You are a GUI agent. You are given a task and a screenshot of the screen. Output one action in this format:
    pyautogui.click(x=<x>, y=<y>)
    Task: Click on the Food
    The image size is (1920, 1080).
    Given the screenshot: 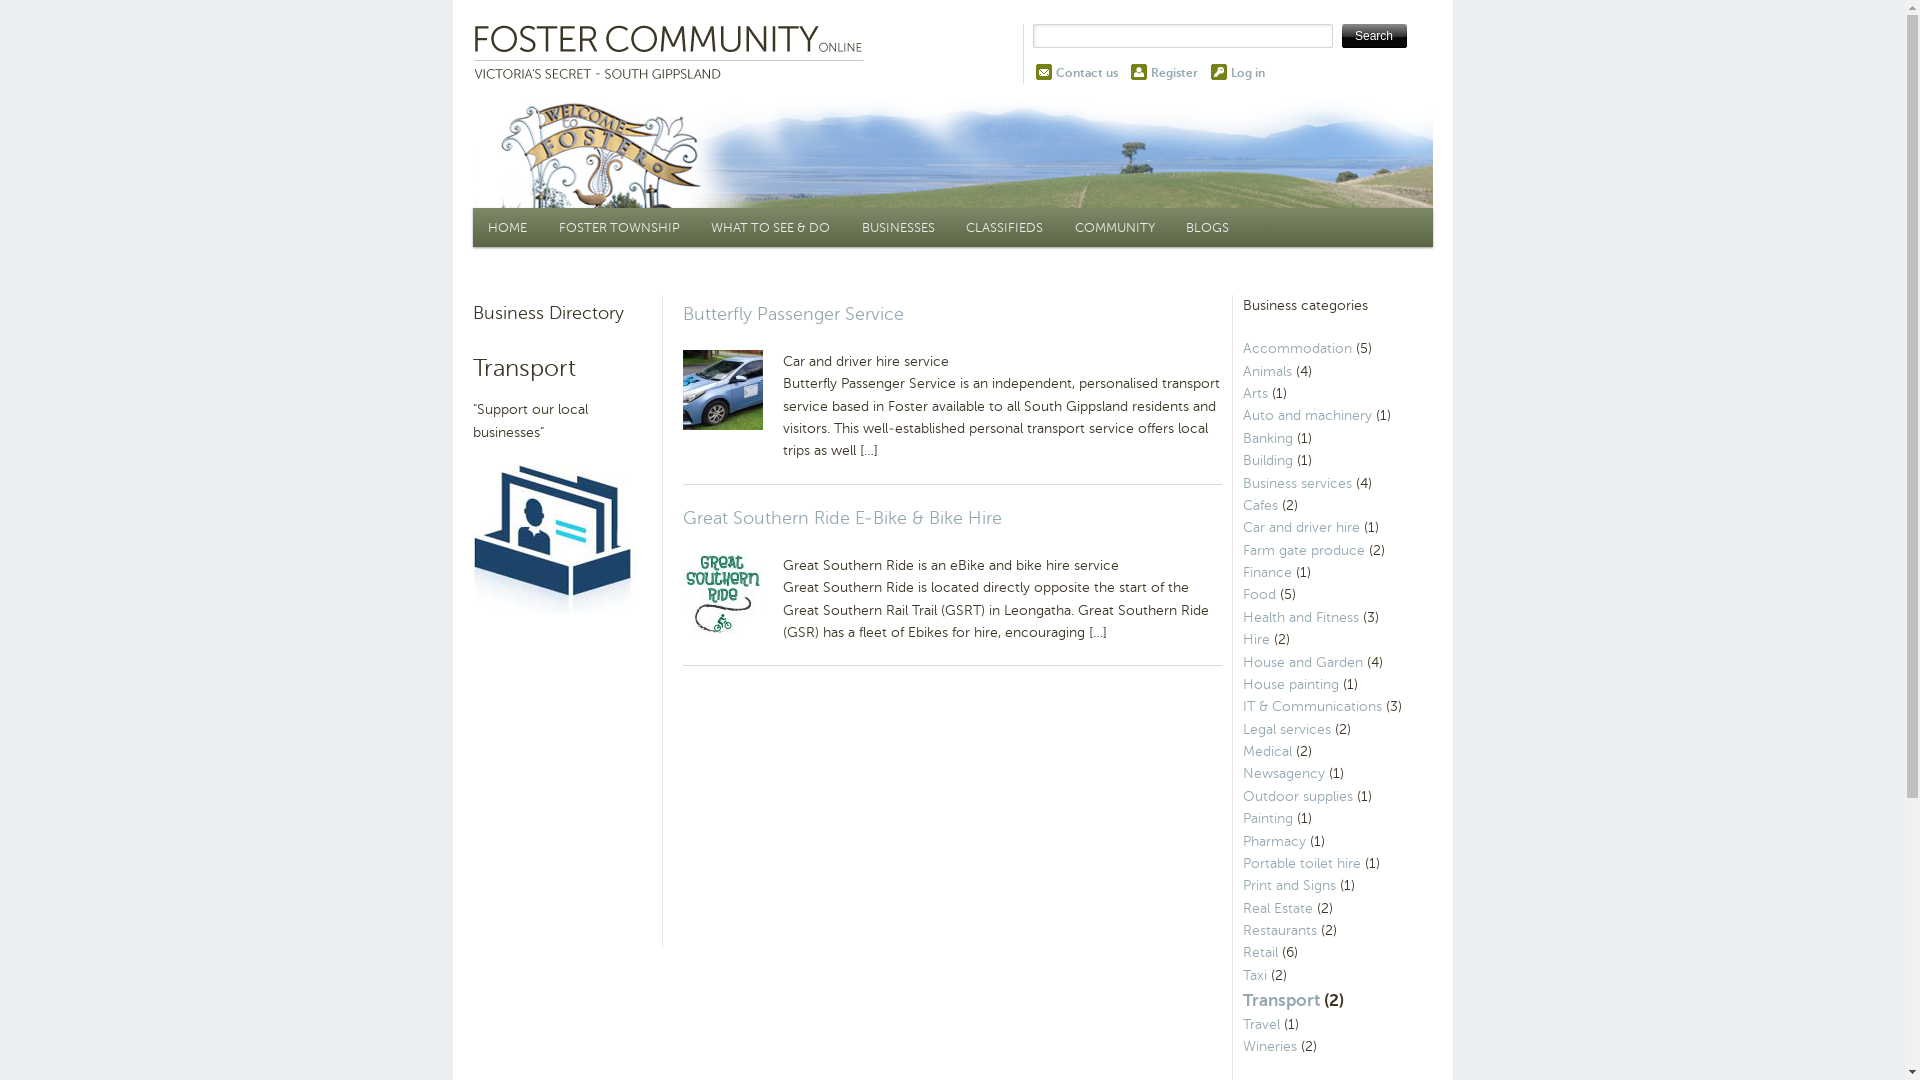 What is the action you would take?
    pyautogui.click(x=1258, y=594)
    